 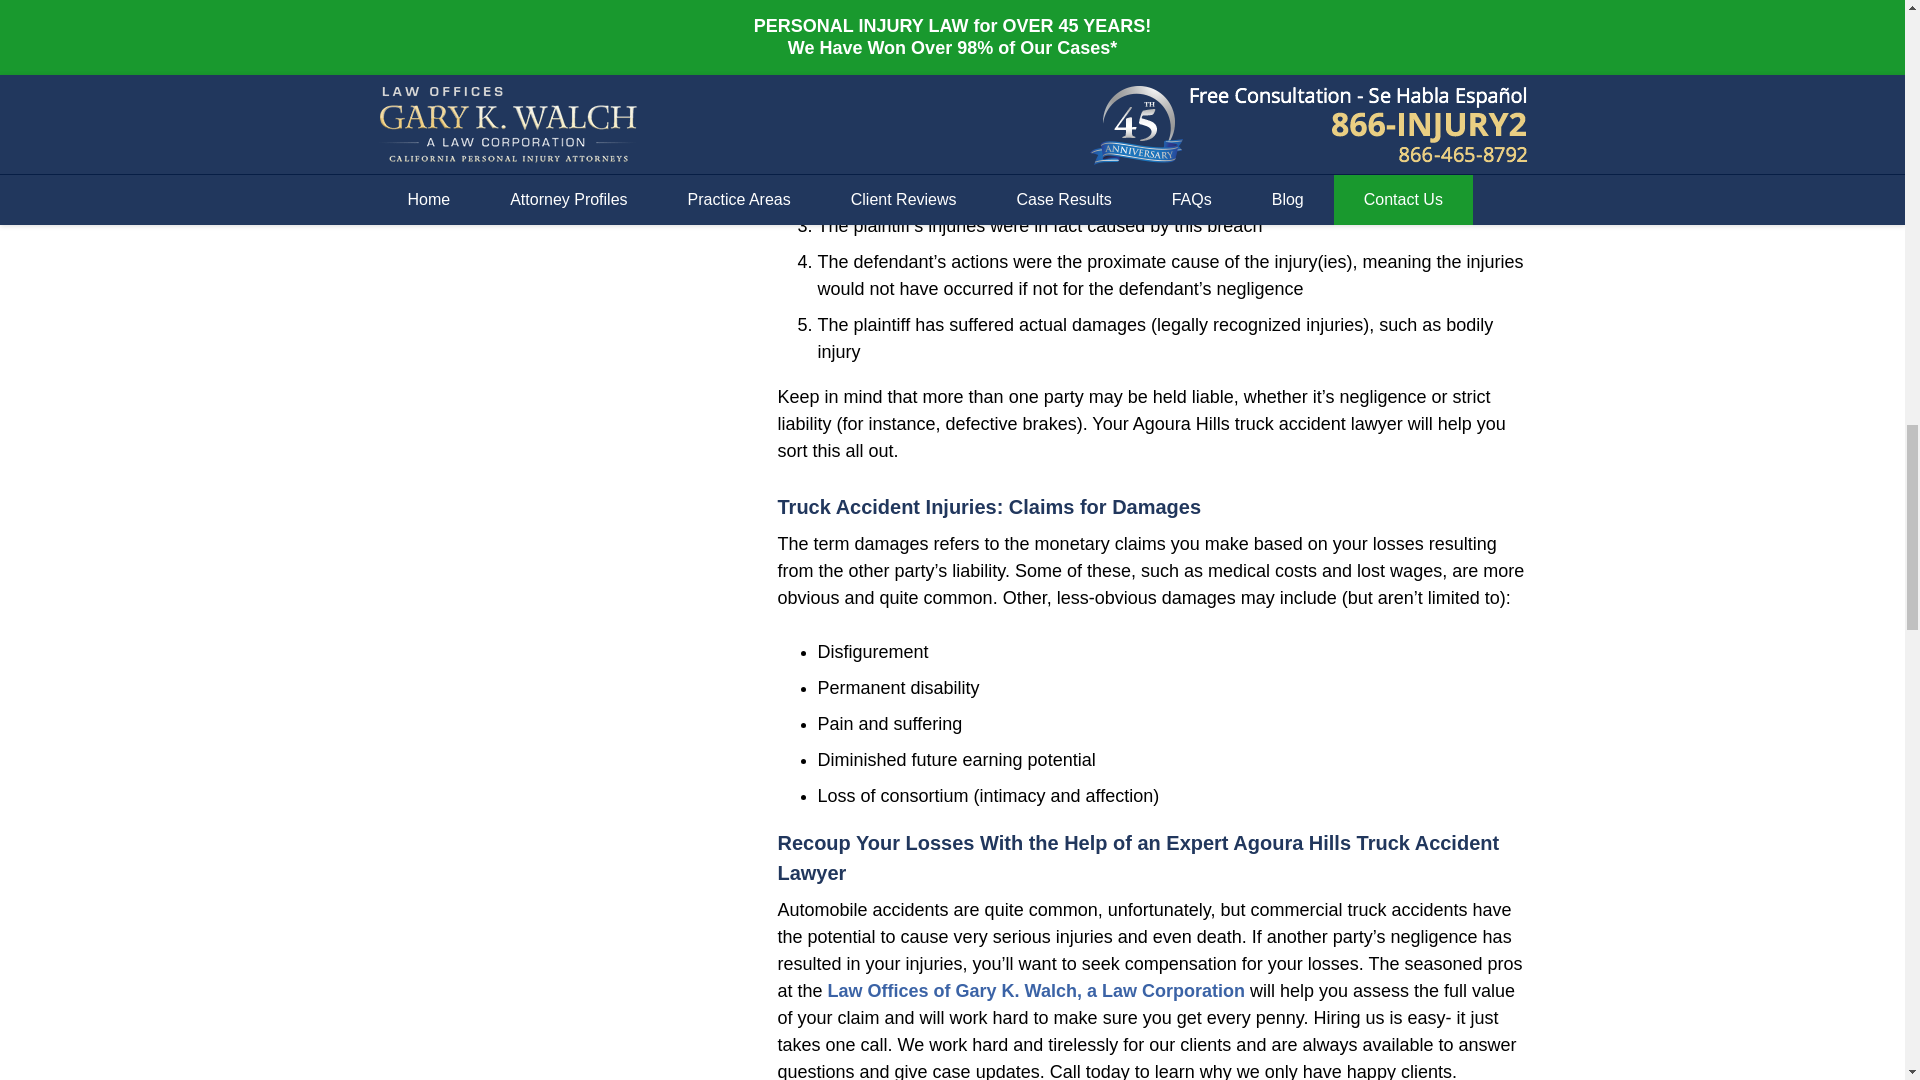 I want to click on Law Offices of Gary K. Walch, a Law Corporation, so click(x=1036, y=990).